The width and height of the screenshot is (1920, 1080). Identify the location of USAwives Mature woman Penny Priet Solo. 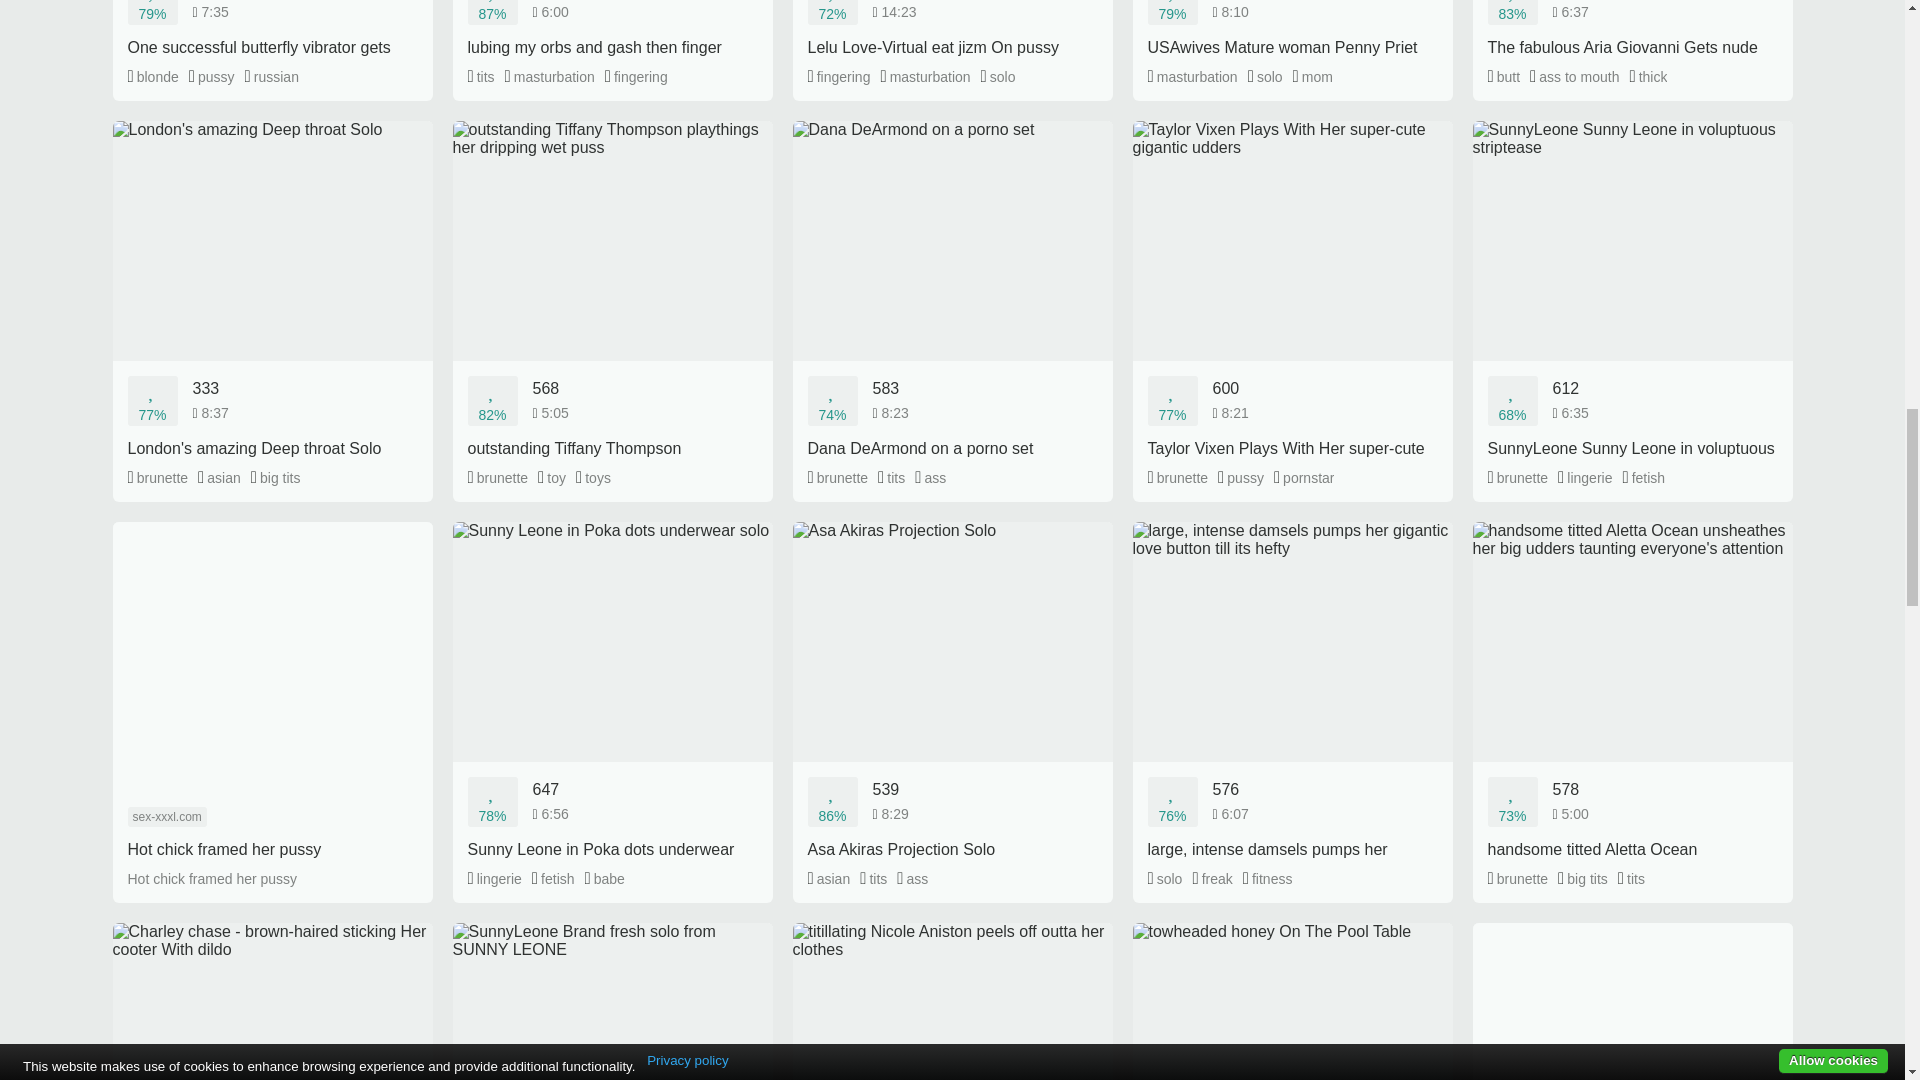
(1292, 29).